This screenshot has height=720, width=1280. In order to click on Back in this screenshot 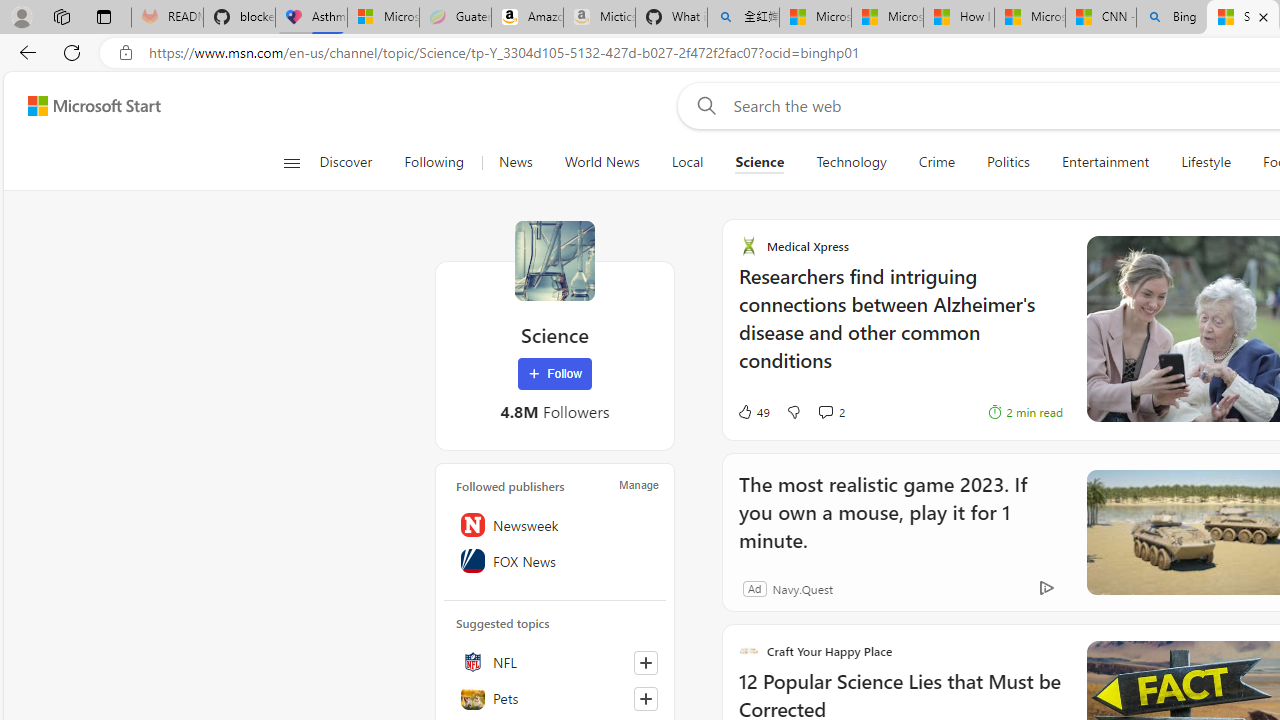, I will do `click(24, 52)`.